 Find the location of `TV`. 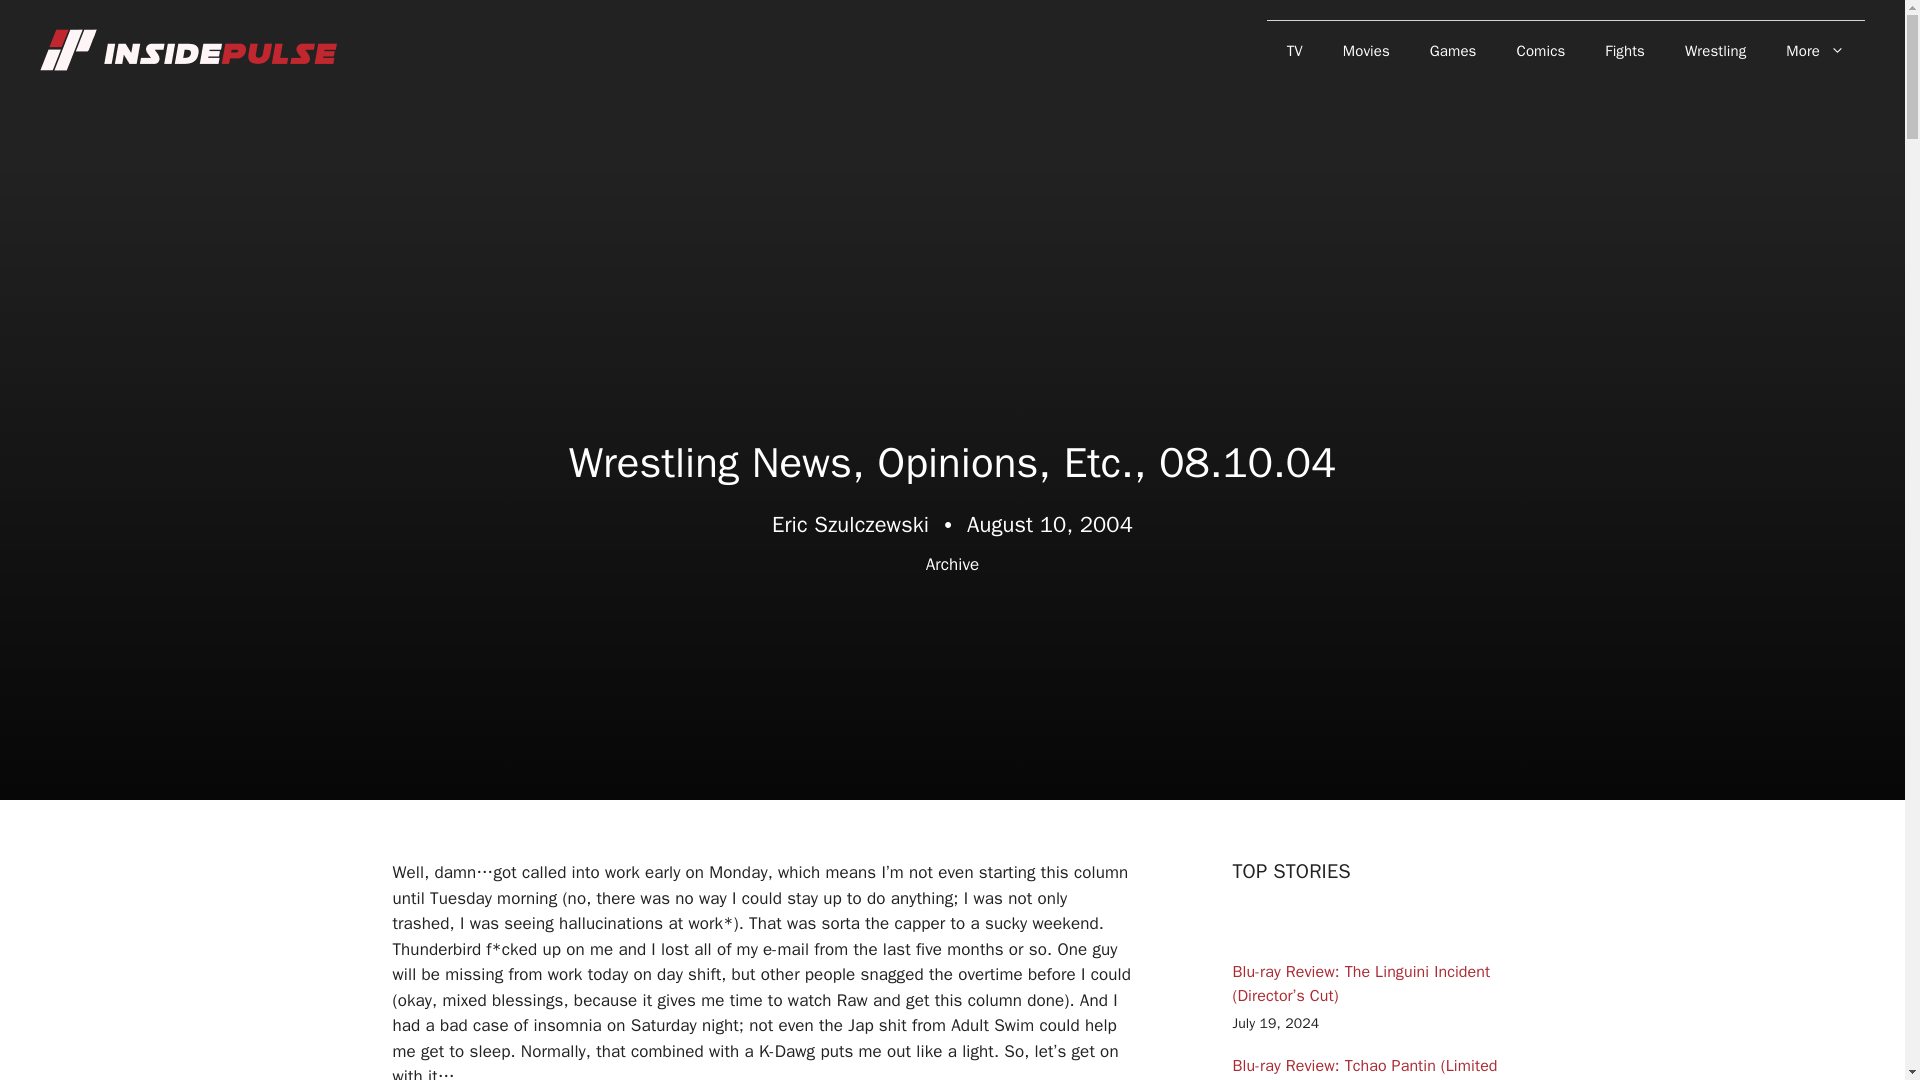

TV is located at coordinates (1294, 50).